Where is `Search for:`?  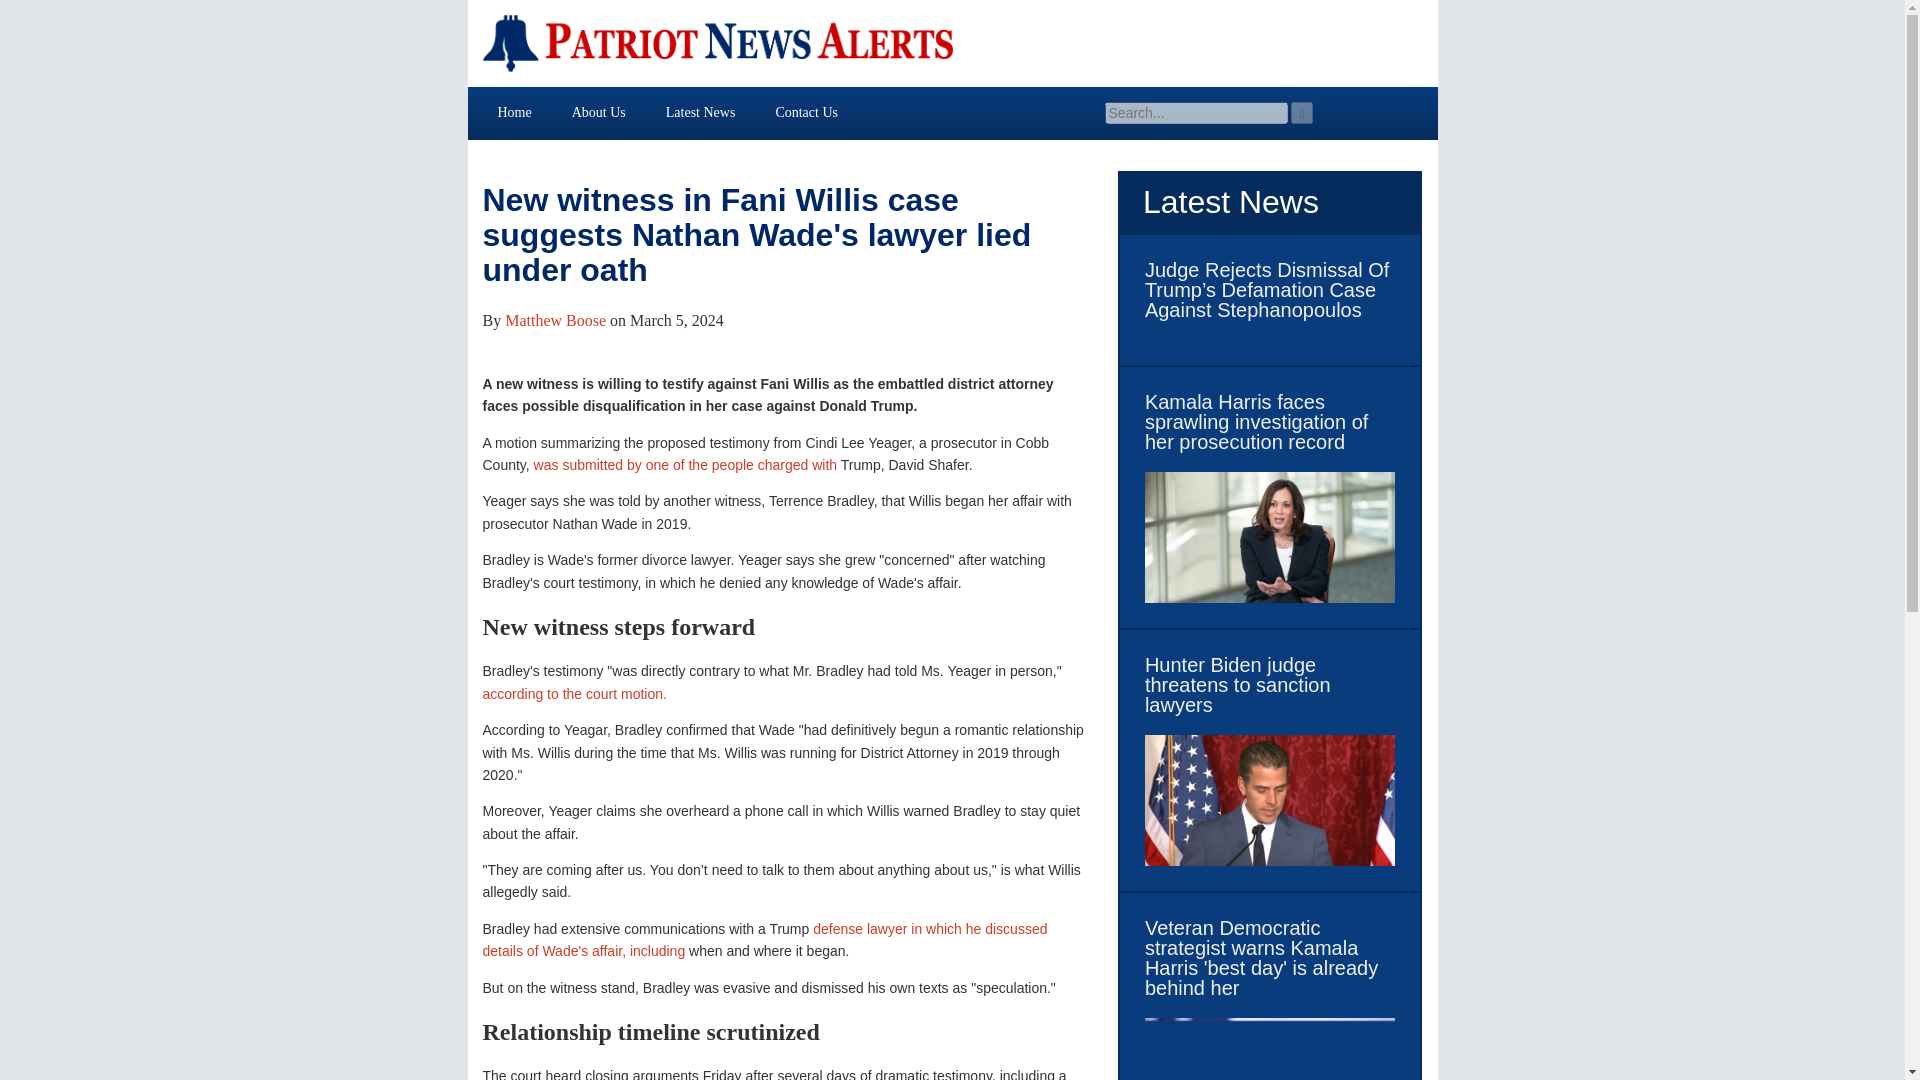 Search for: is located at coordinates (1195, 112).